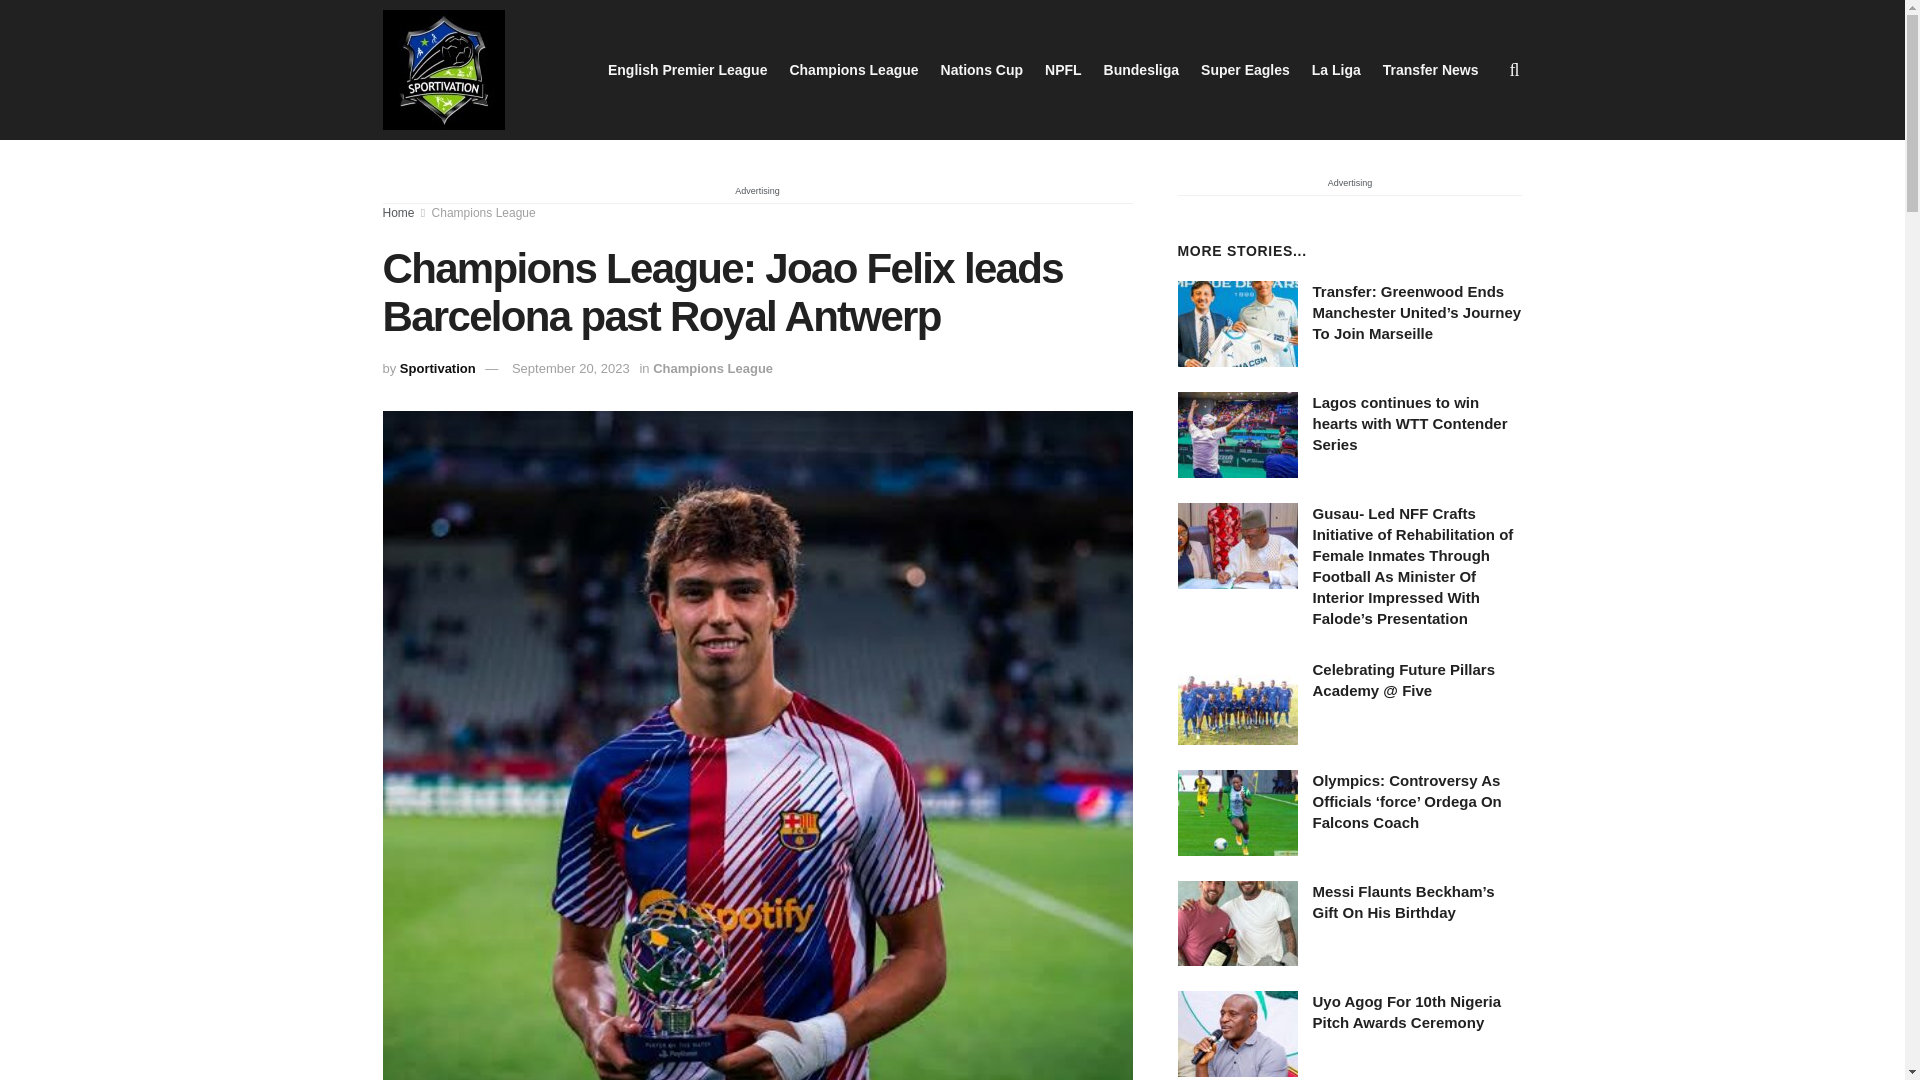 This screenshot has width=1920, height=1080. What do you see at coordinates (853, 70) in the screenshot?
I see `Champions League` at bounding box center [853, 70].